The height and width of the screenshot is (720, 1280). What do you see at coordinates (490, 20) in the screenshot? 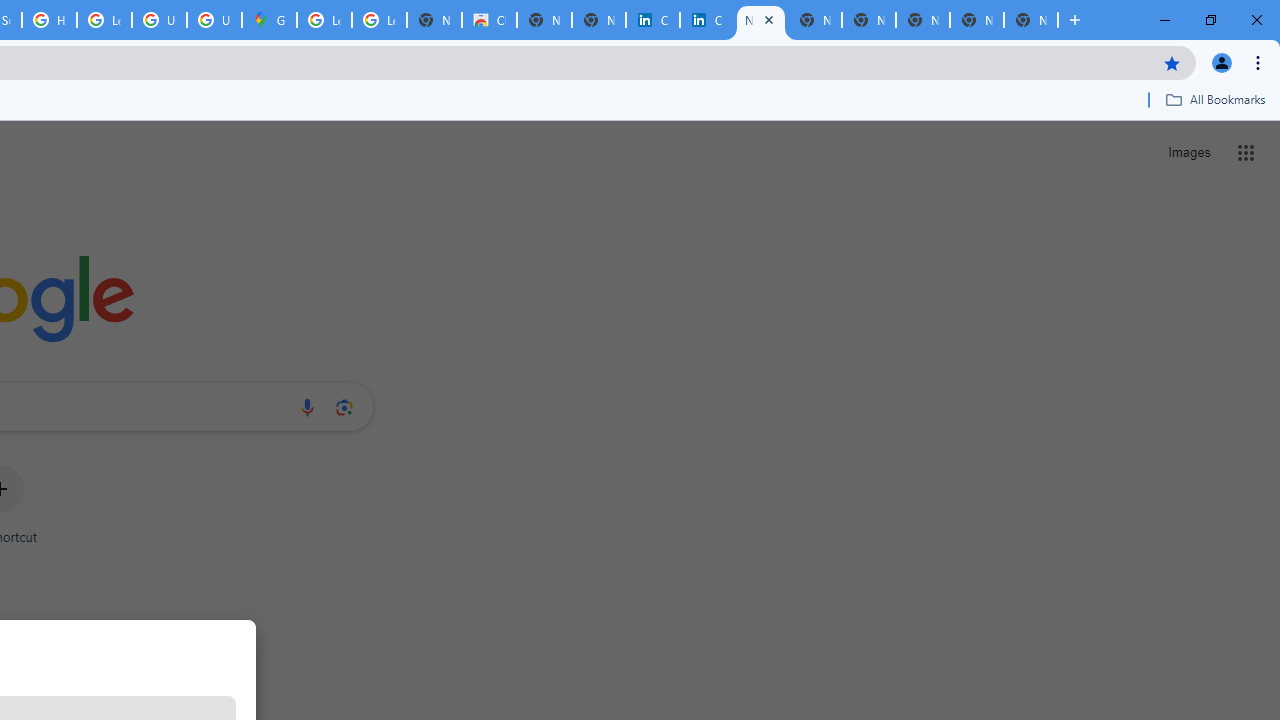
I see `Chrome Web Store` at bounding box center [490, 20].